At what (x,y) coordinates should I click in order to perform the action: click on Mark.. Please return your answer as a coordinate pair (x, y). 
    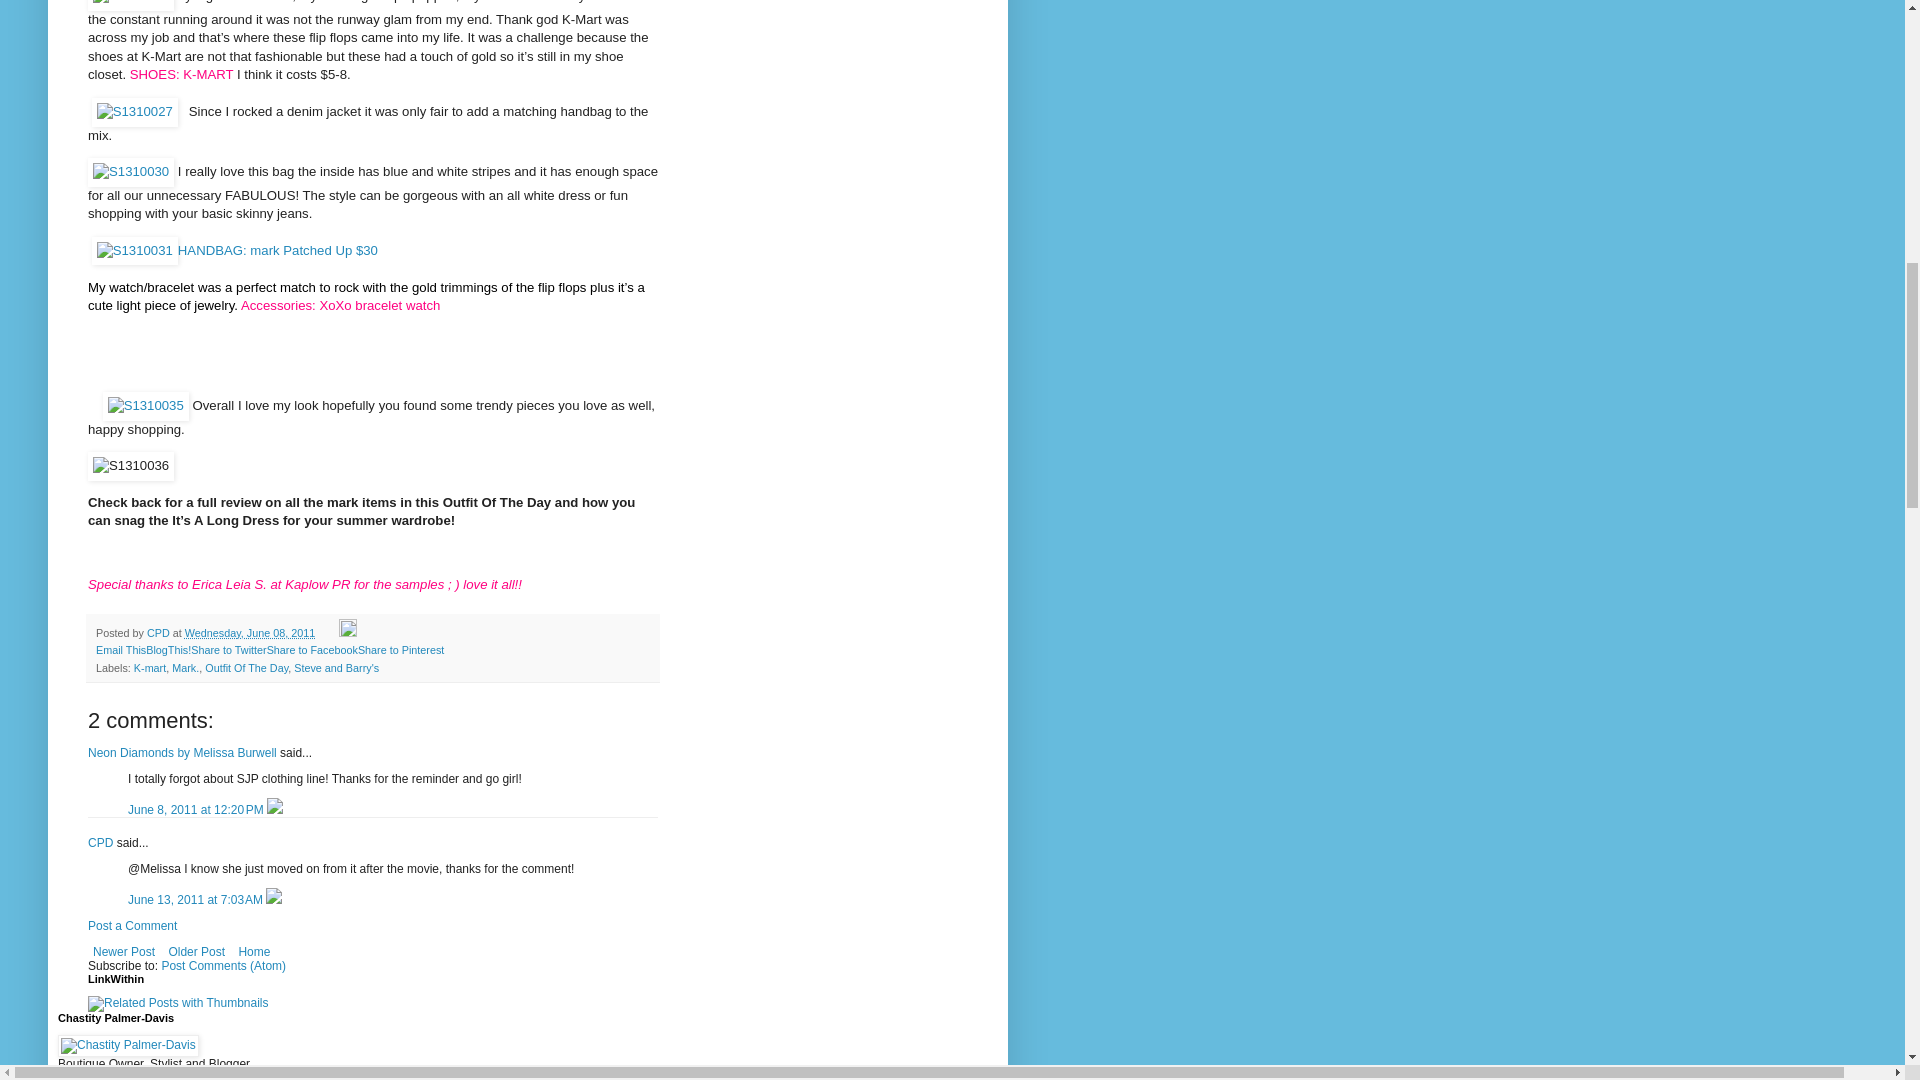
    Looking at the image, I should click on (186, 668).